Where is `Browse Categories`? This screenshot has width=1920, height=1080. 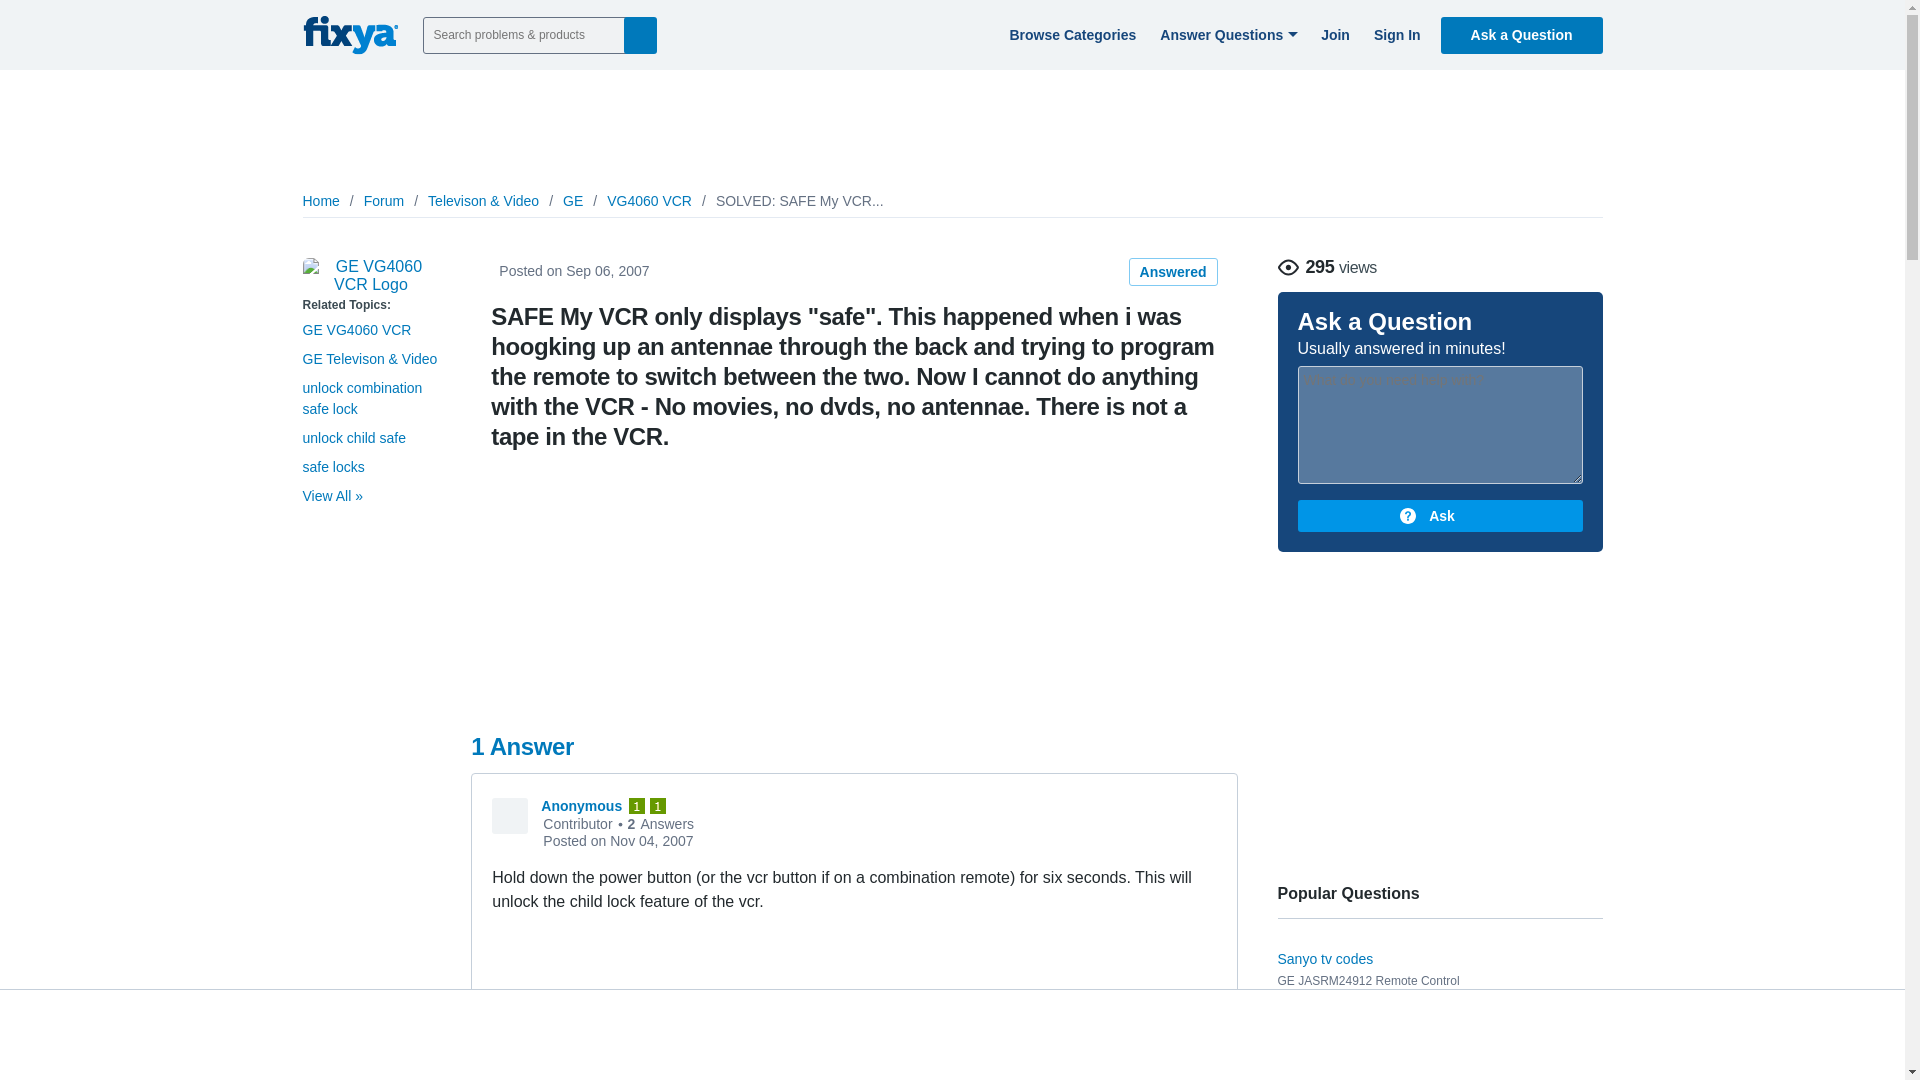
Browse Categories is located at coordinates (1069, 34).